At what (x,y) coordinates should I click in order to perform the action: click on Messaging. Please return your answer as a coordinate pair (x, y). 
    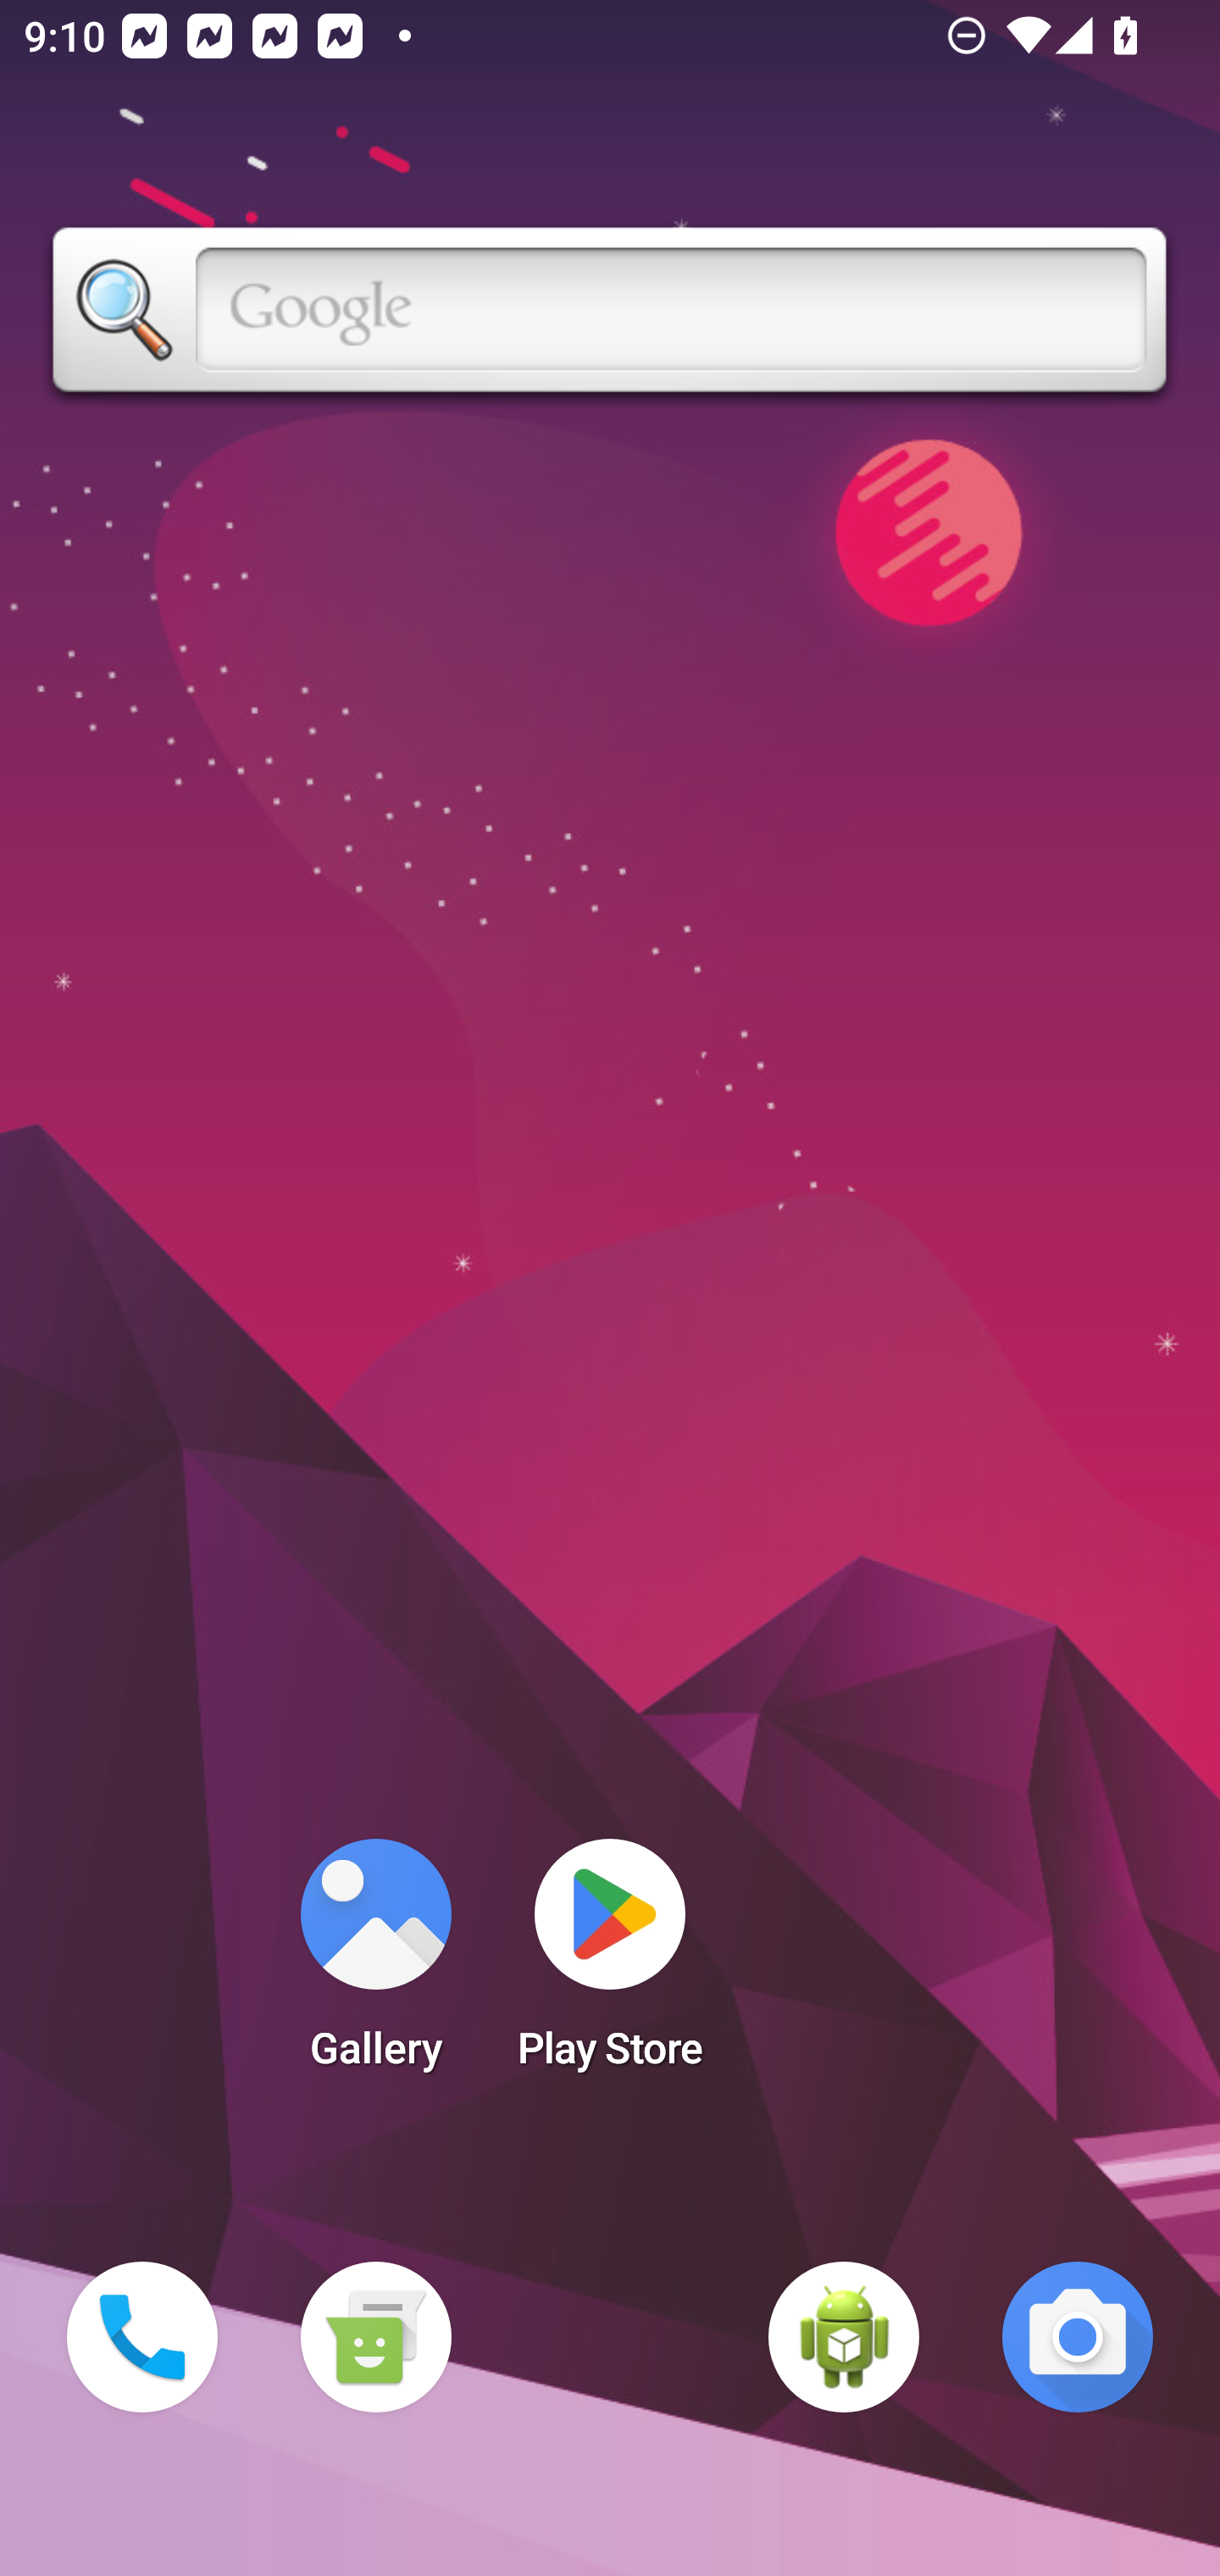
    Looking at the image, I should click on (375, 2337).